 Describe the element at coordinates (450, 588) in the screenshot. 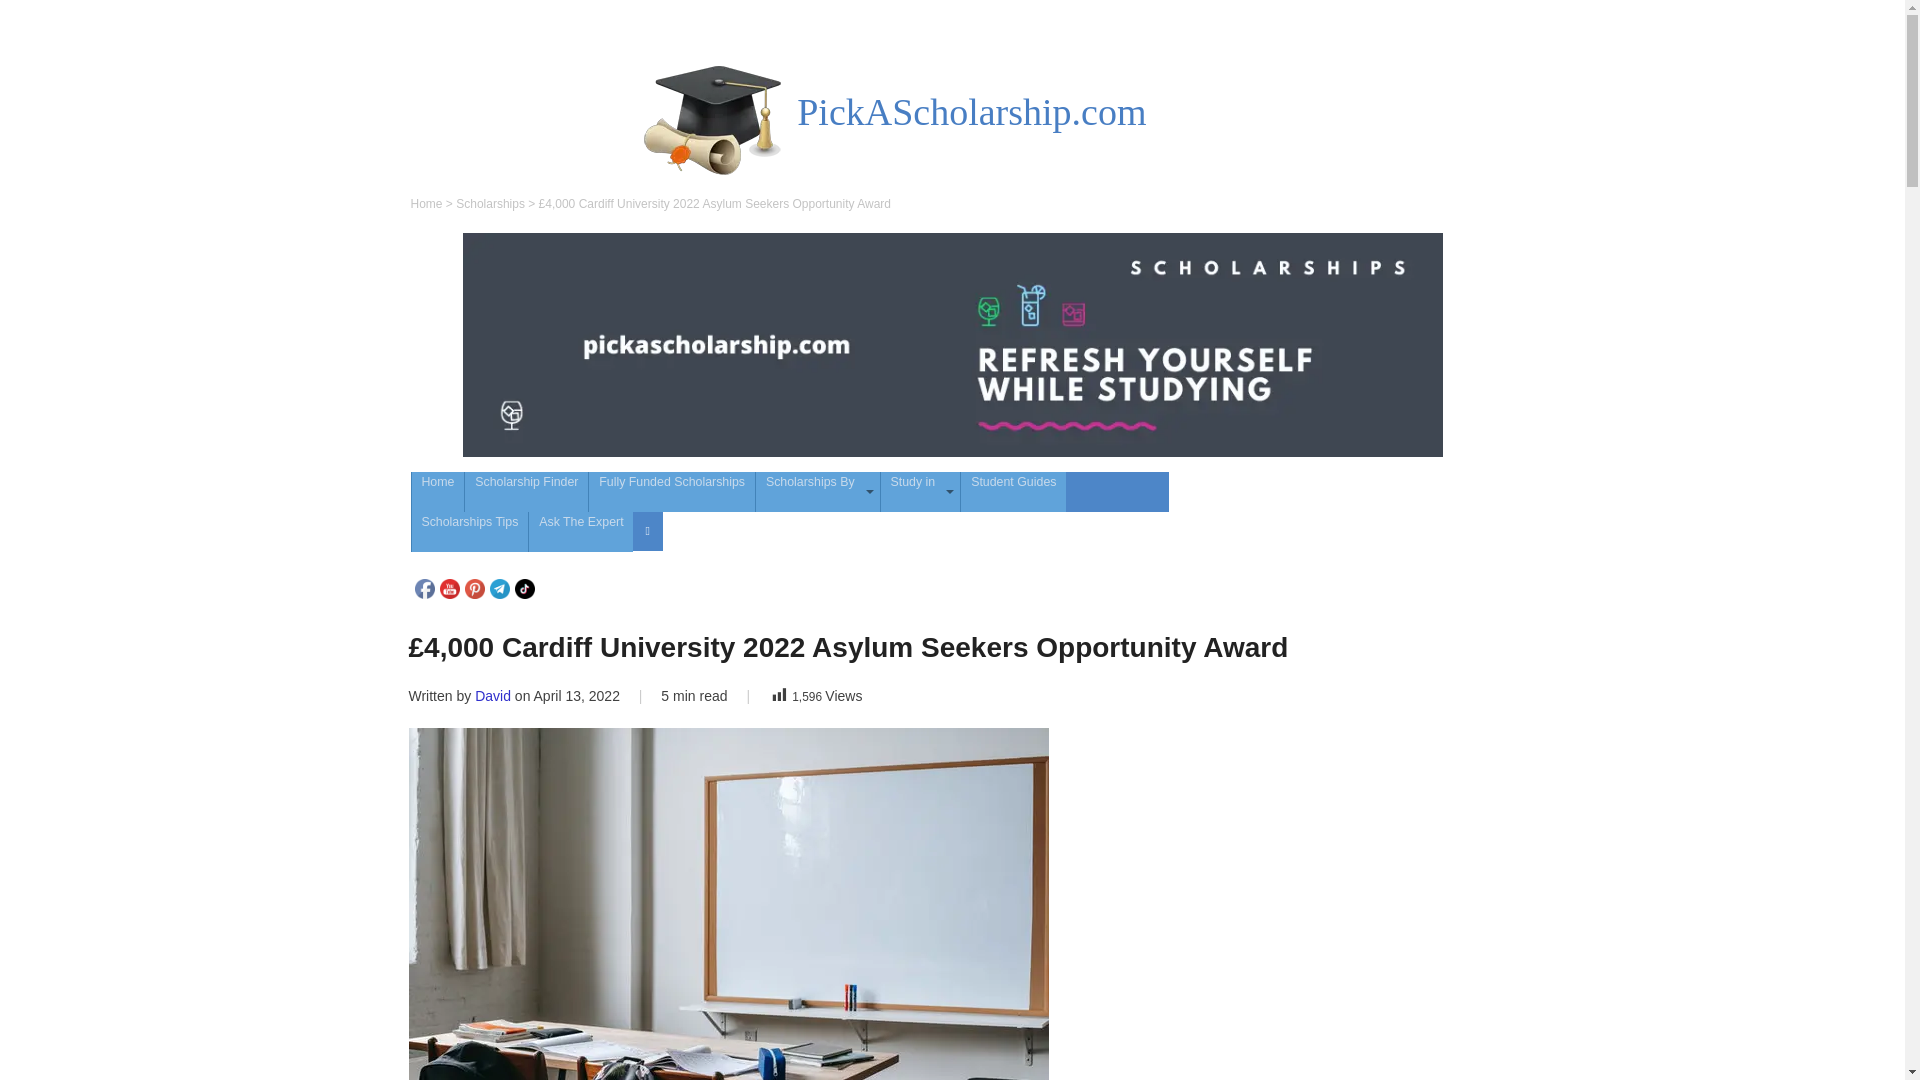

I see `YouTube` at that location.